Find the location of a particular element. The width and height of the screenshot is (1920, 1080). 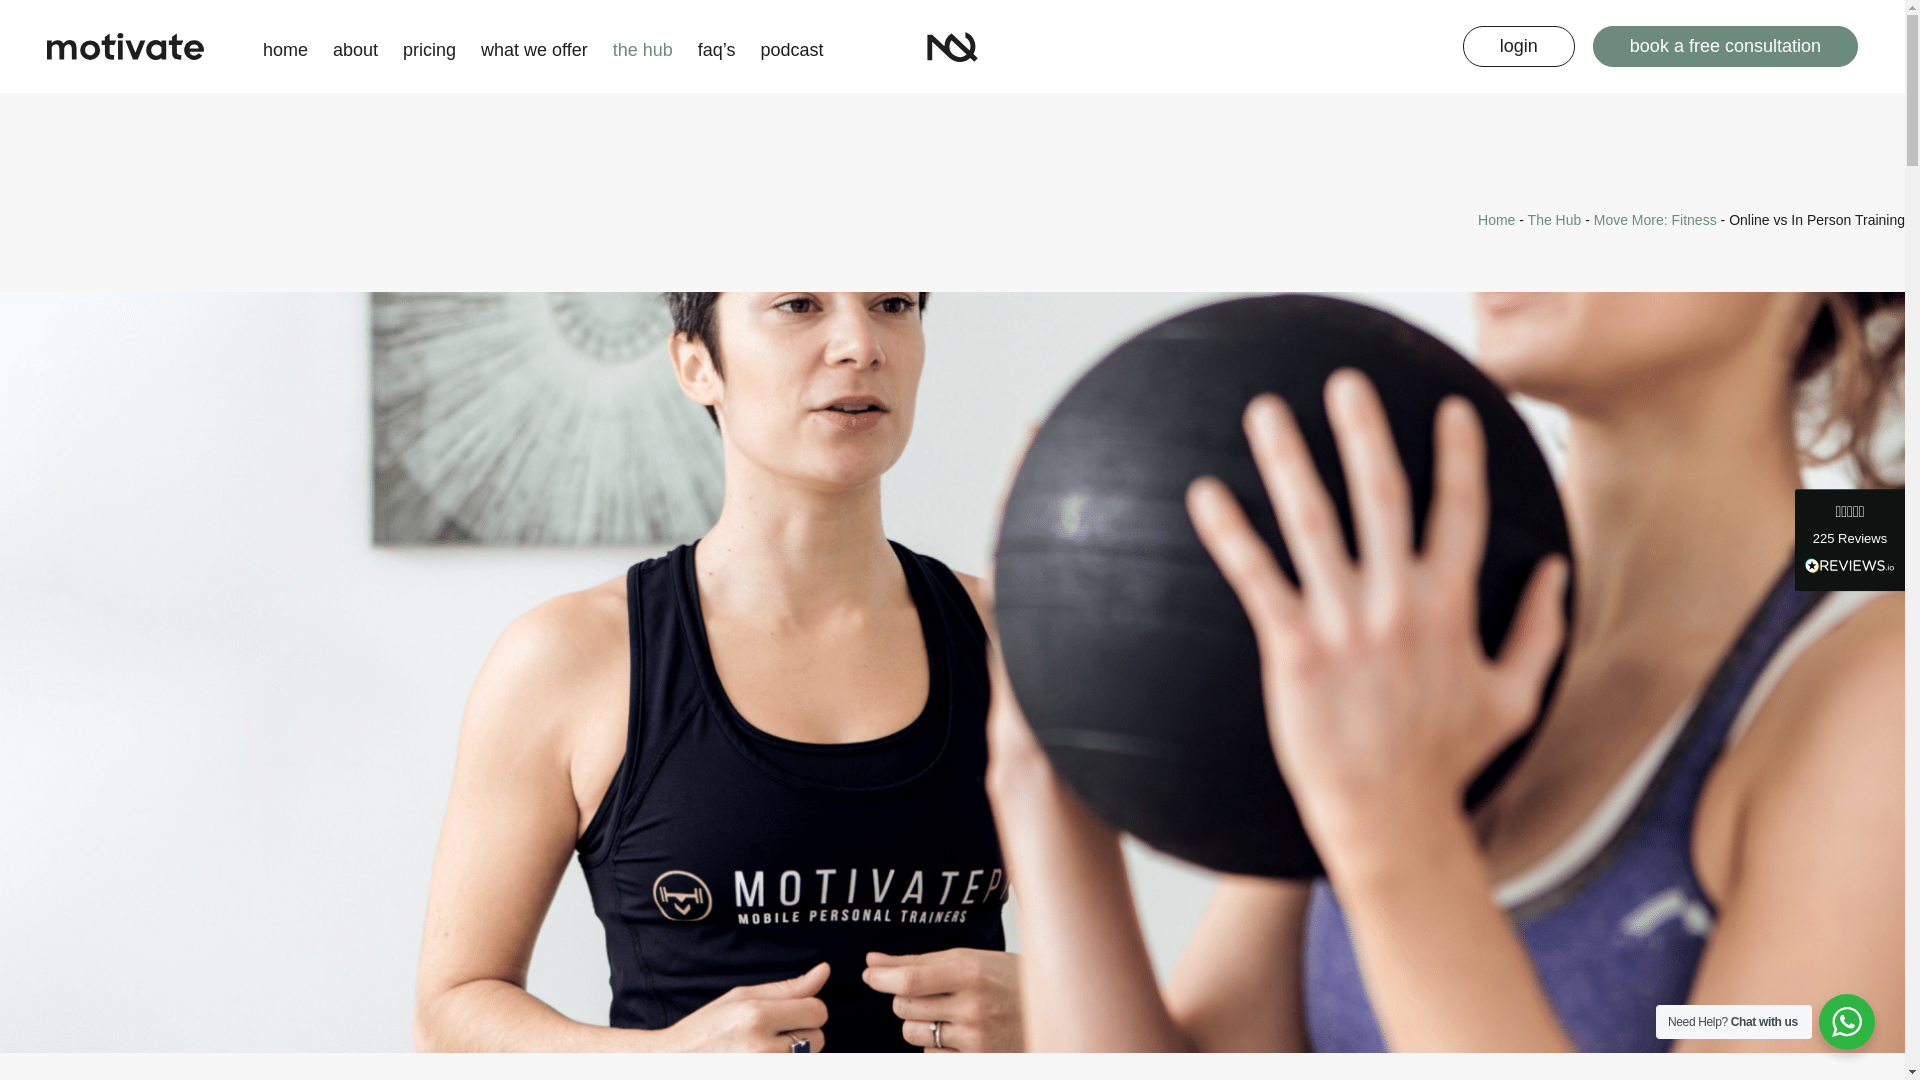

REVIEWS.io is located at coordinates (1850, 565).